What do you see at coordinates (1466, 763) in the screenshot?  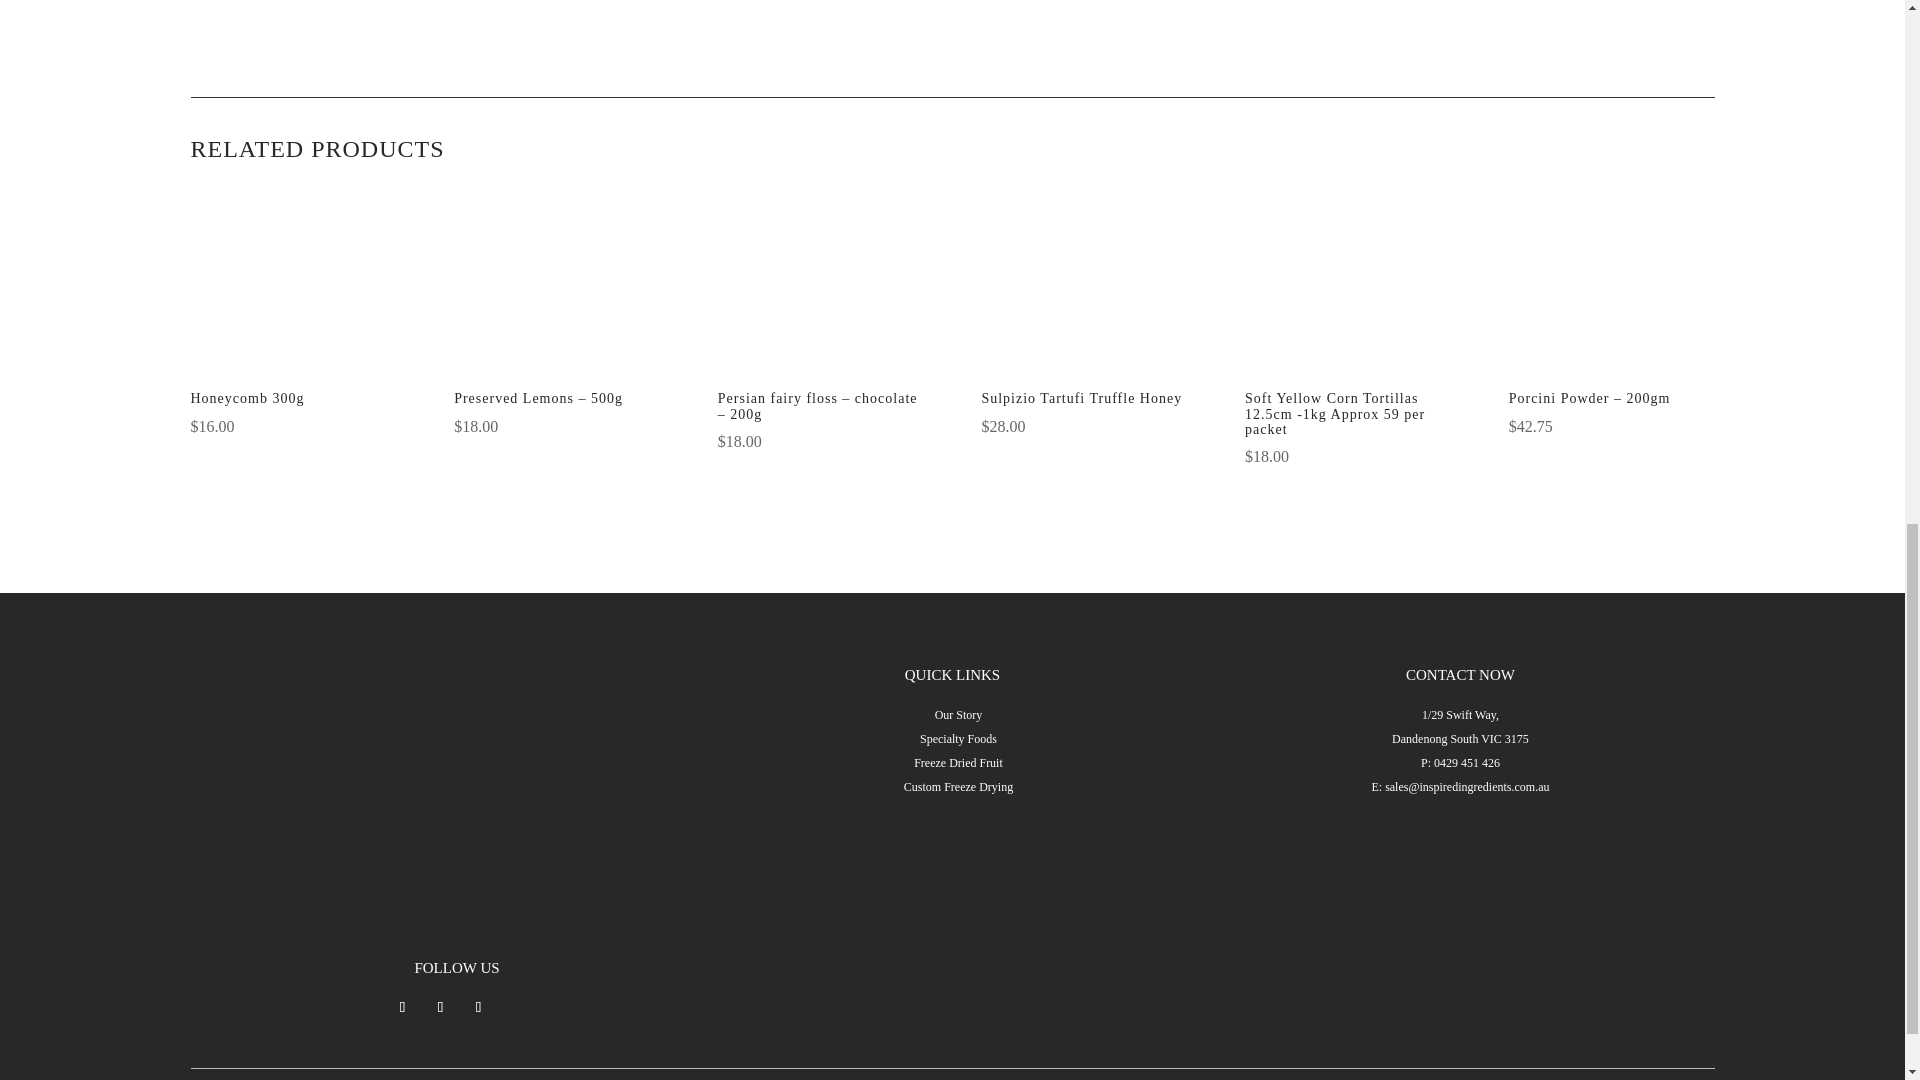 I see `0429 451 426` at bounding box center [1466, 763].